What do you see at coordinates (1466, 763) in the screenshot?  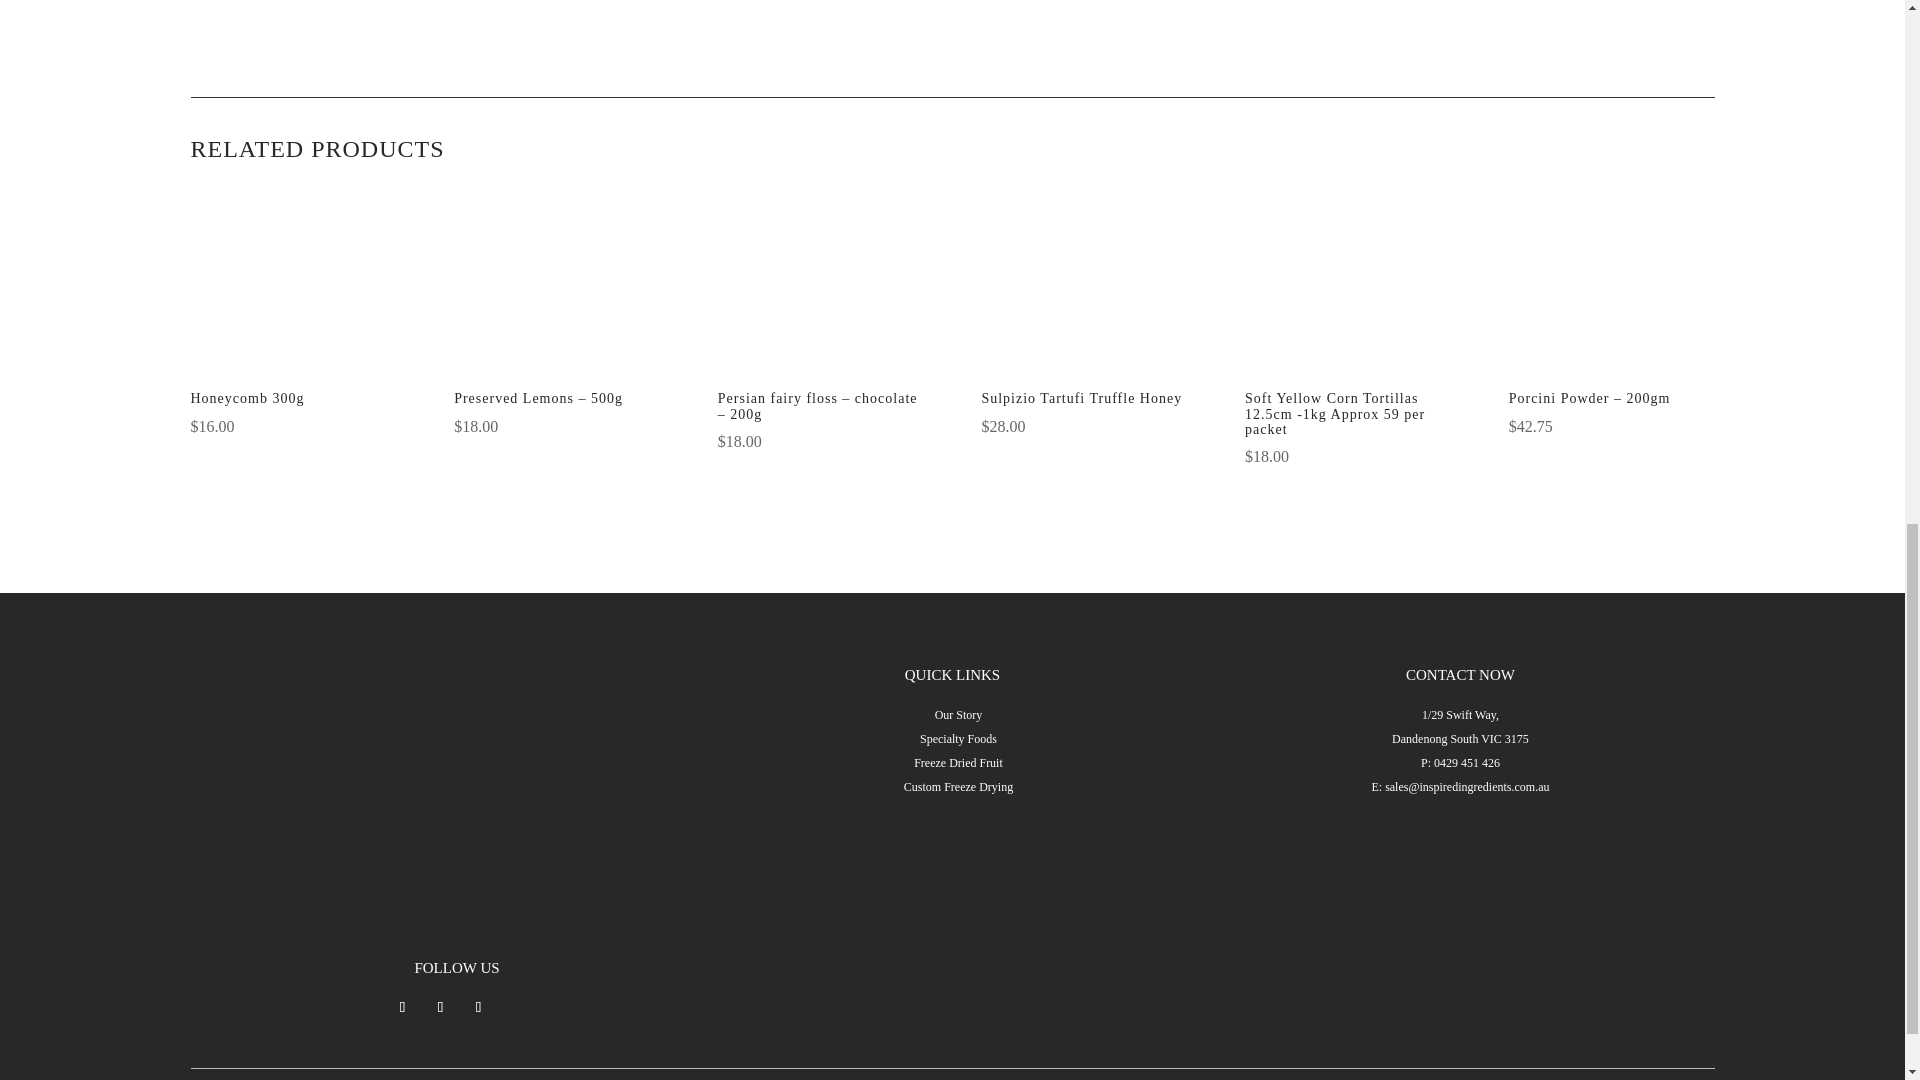 I see `0429 451 426` at bounding box center [1466, 763].